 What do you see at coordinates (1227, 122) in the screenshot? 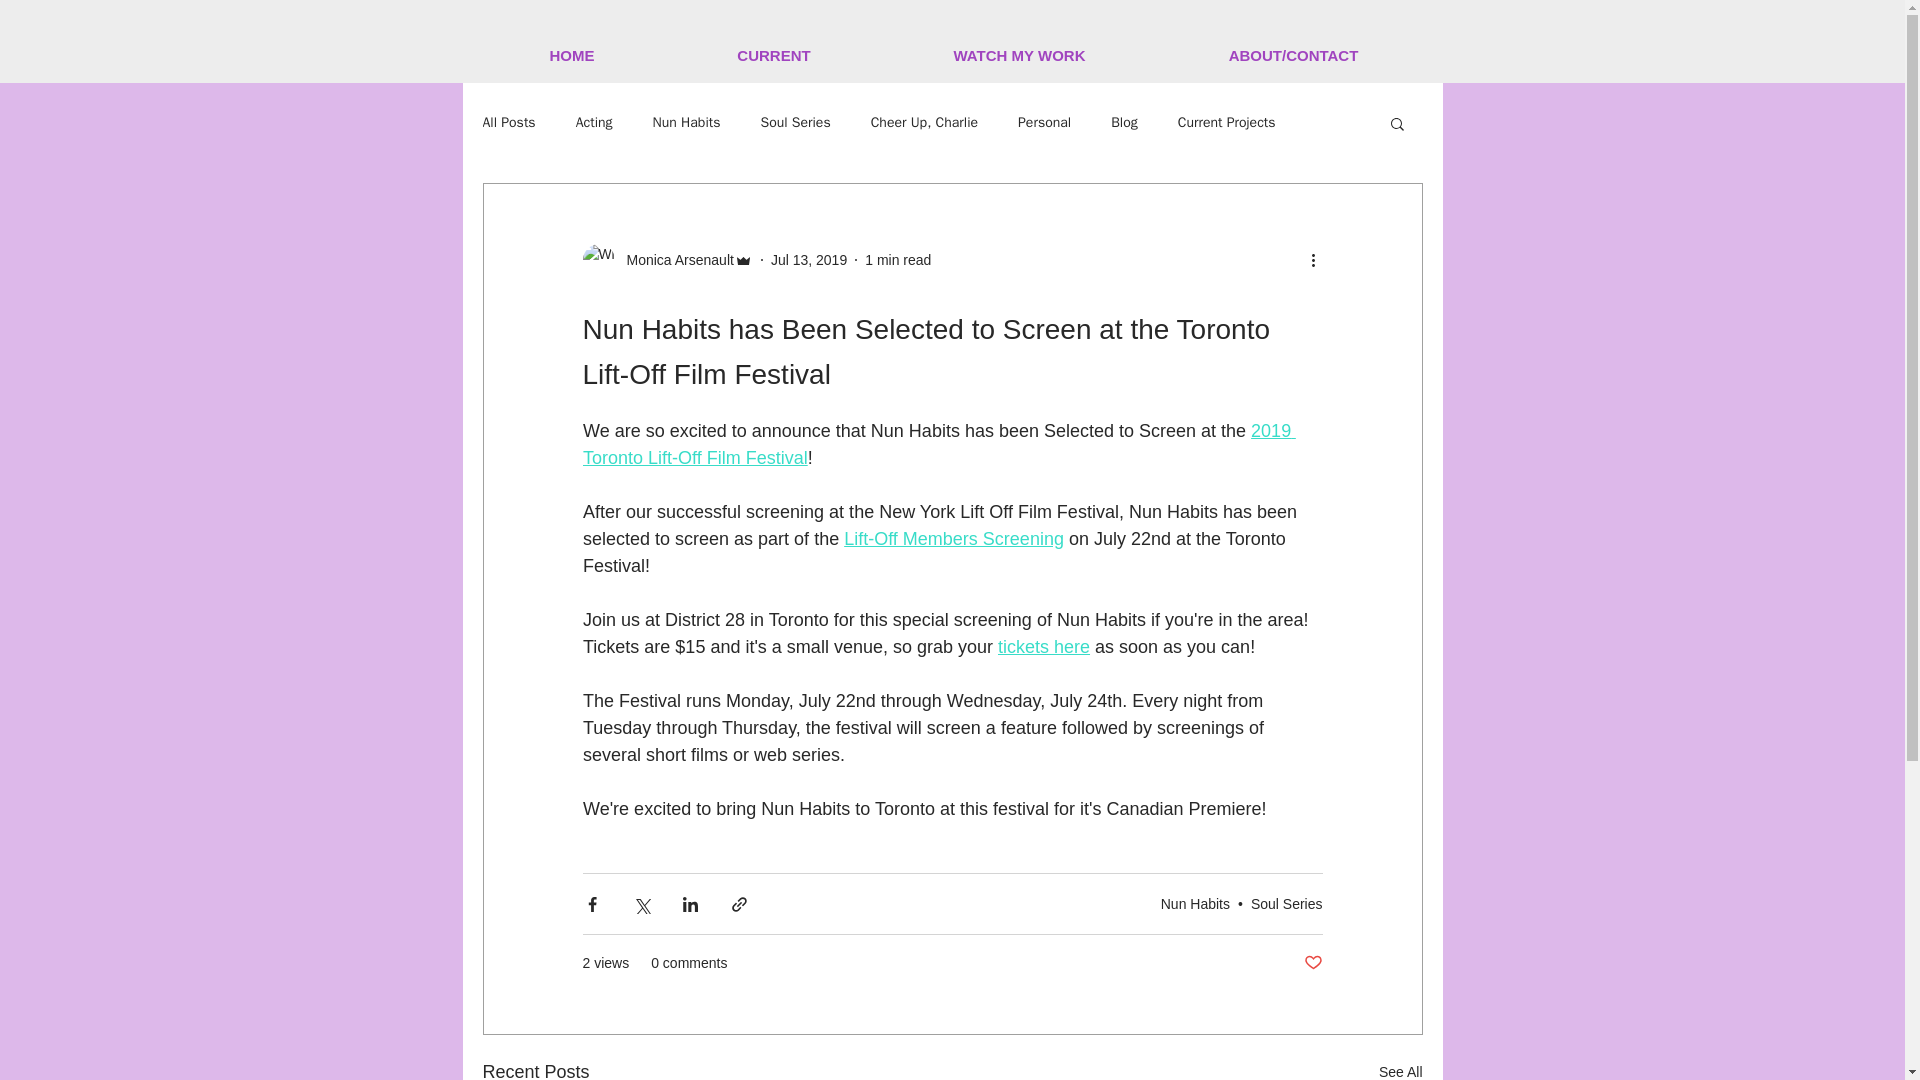
I see `Current Projects` at bounding box center [1227, 122].